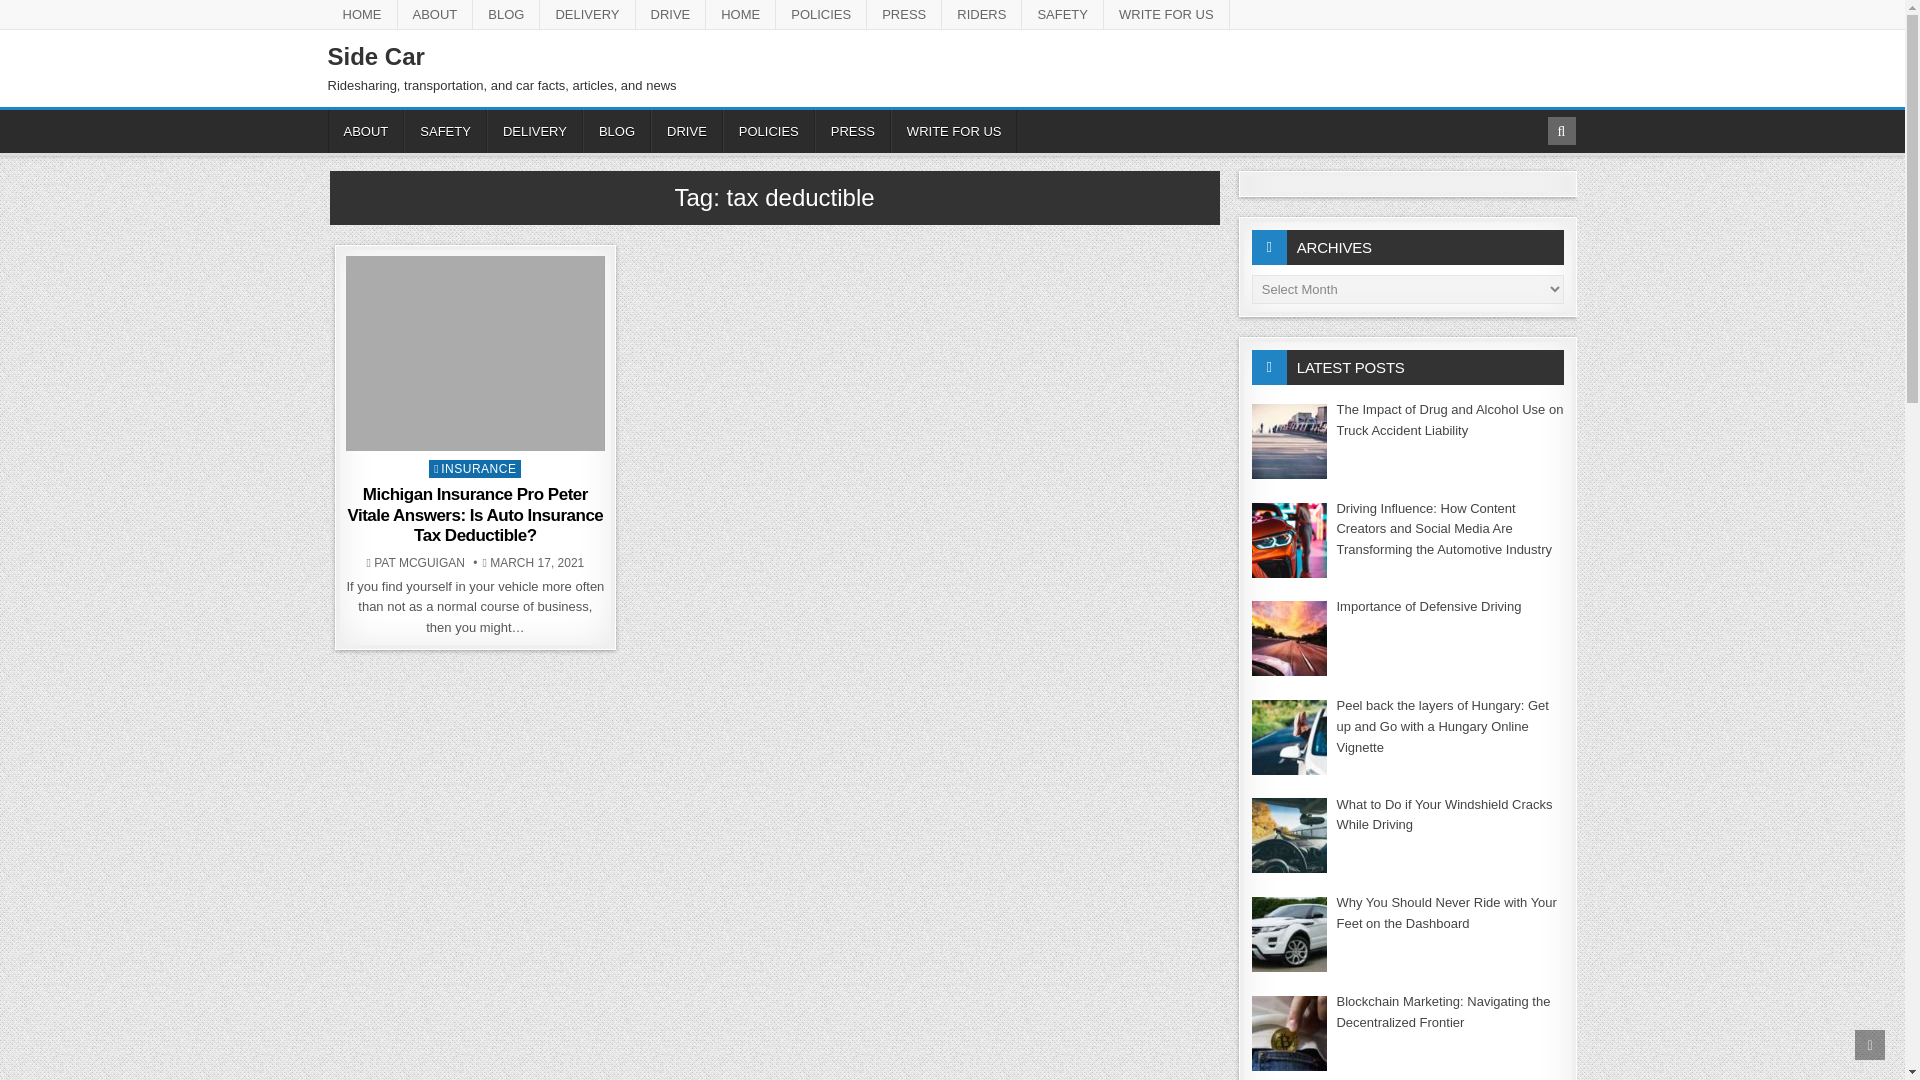  What do you see at coordinates (436, 14) in the screenshot?
I see `ABOUT` at bounding box center [436, 14].